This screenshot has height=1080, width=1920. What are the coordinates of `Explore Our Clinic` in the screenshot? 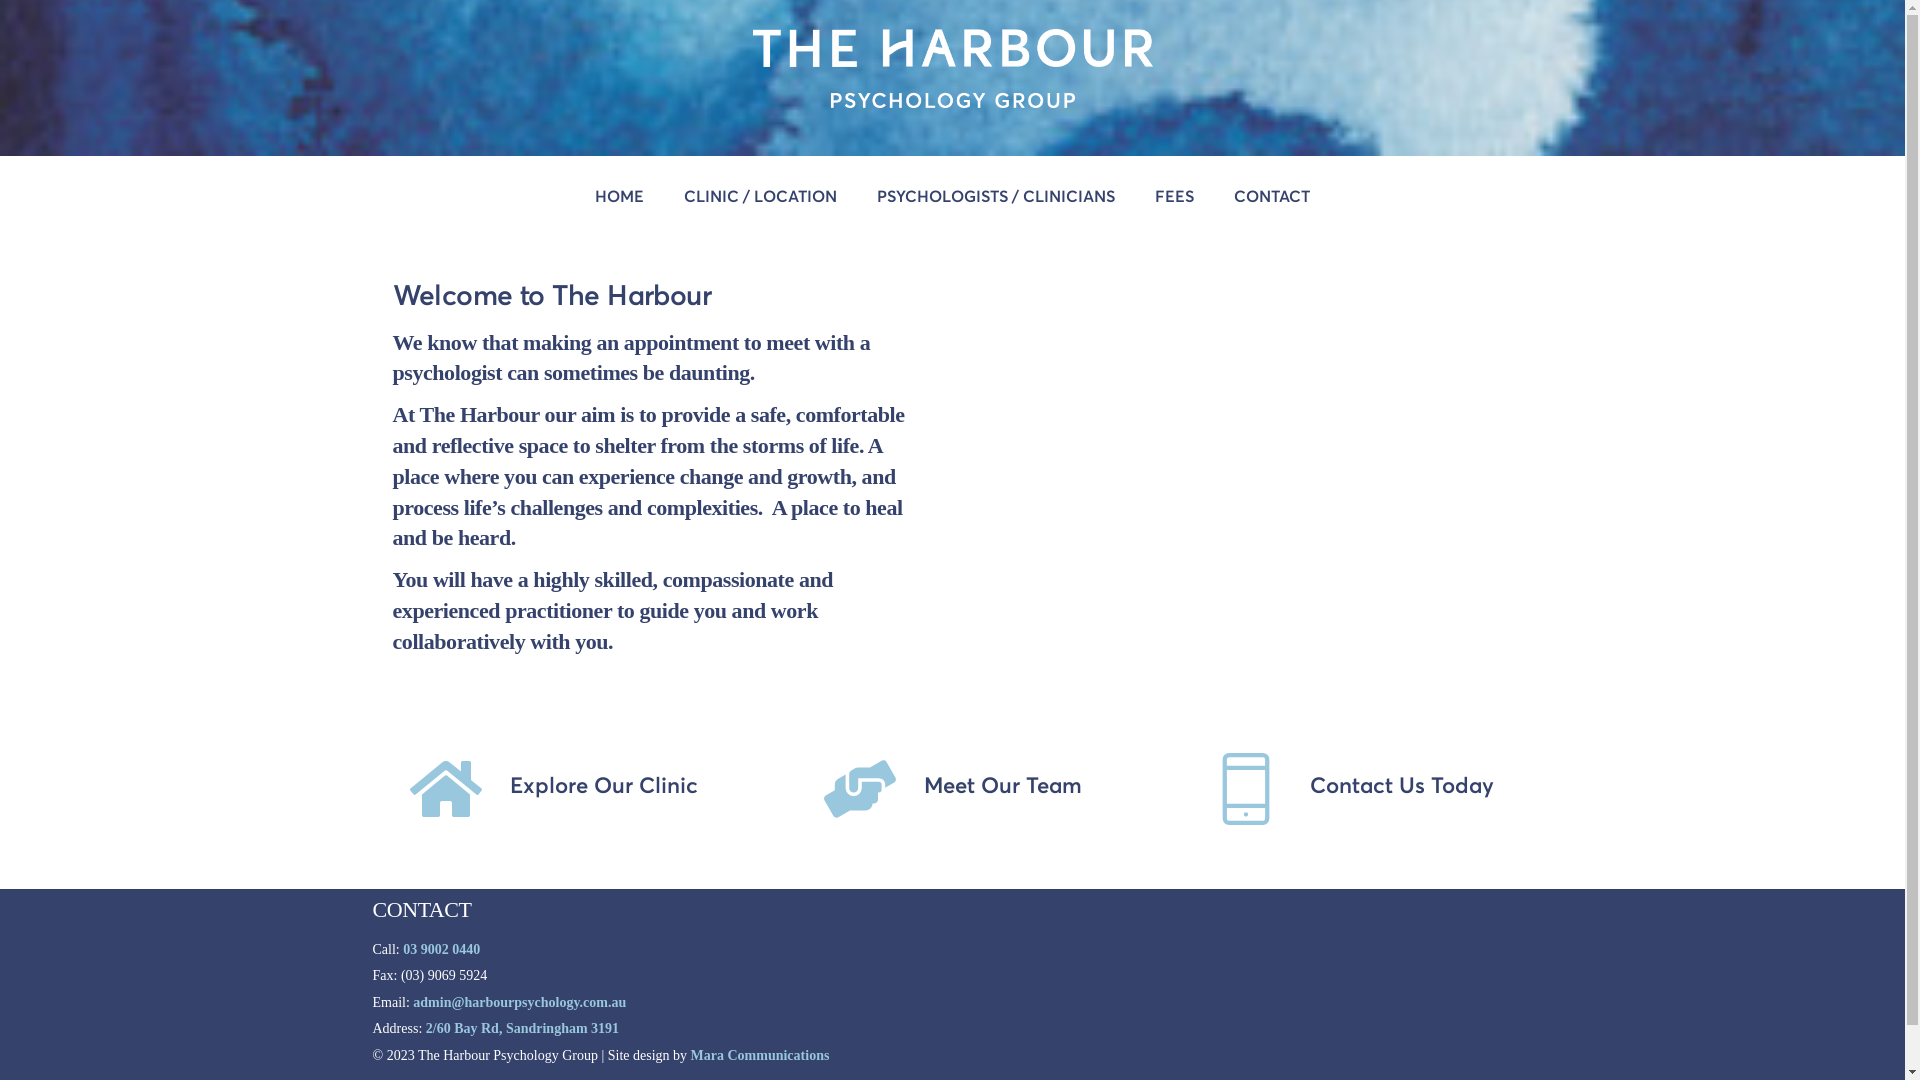 It's located at (554, 786).